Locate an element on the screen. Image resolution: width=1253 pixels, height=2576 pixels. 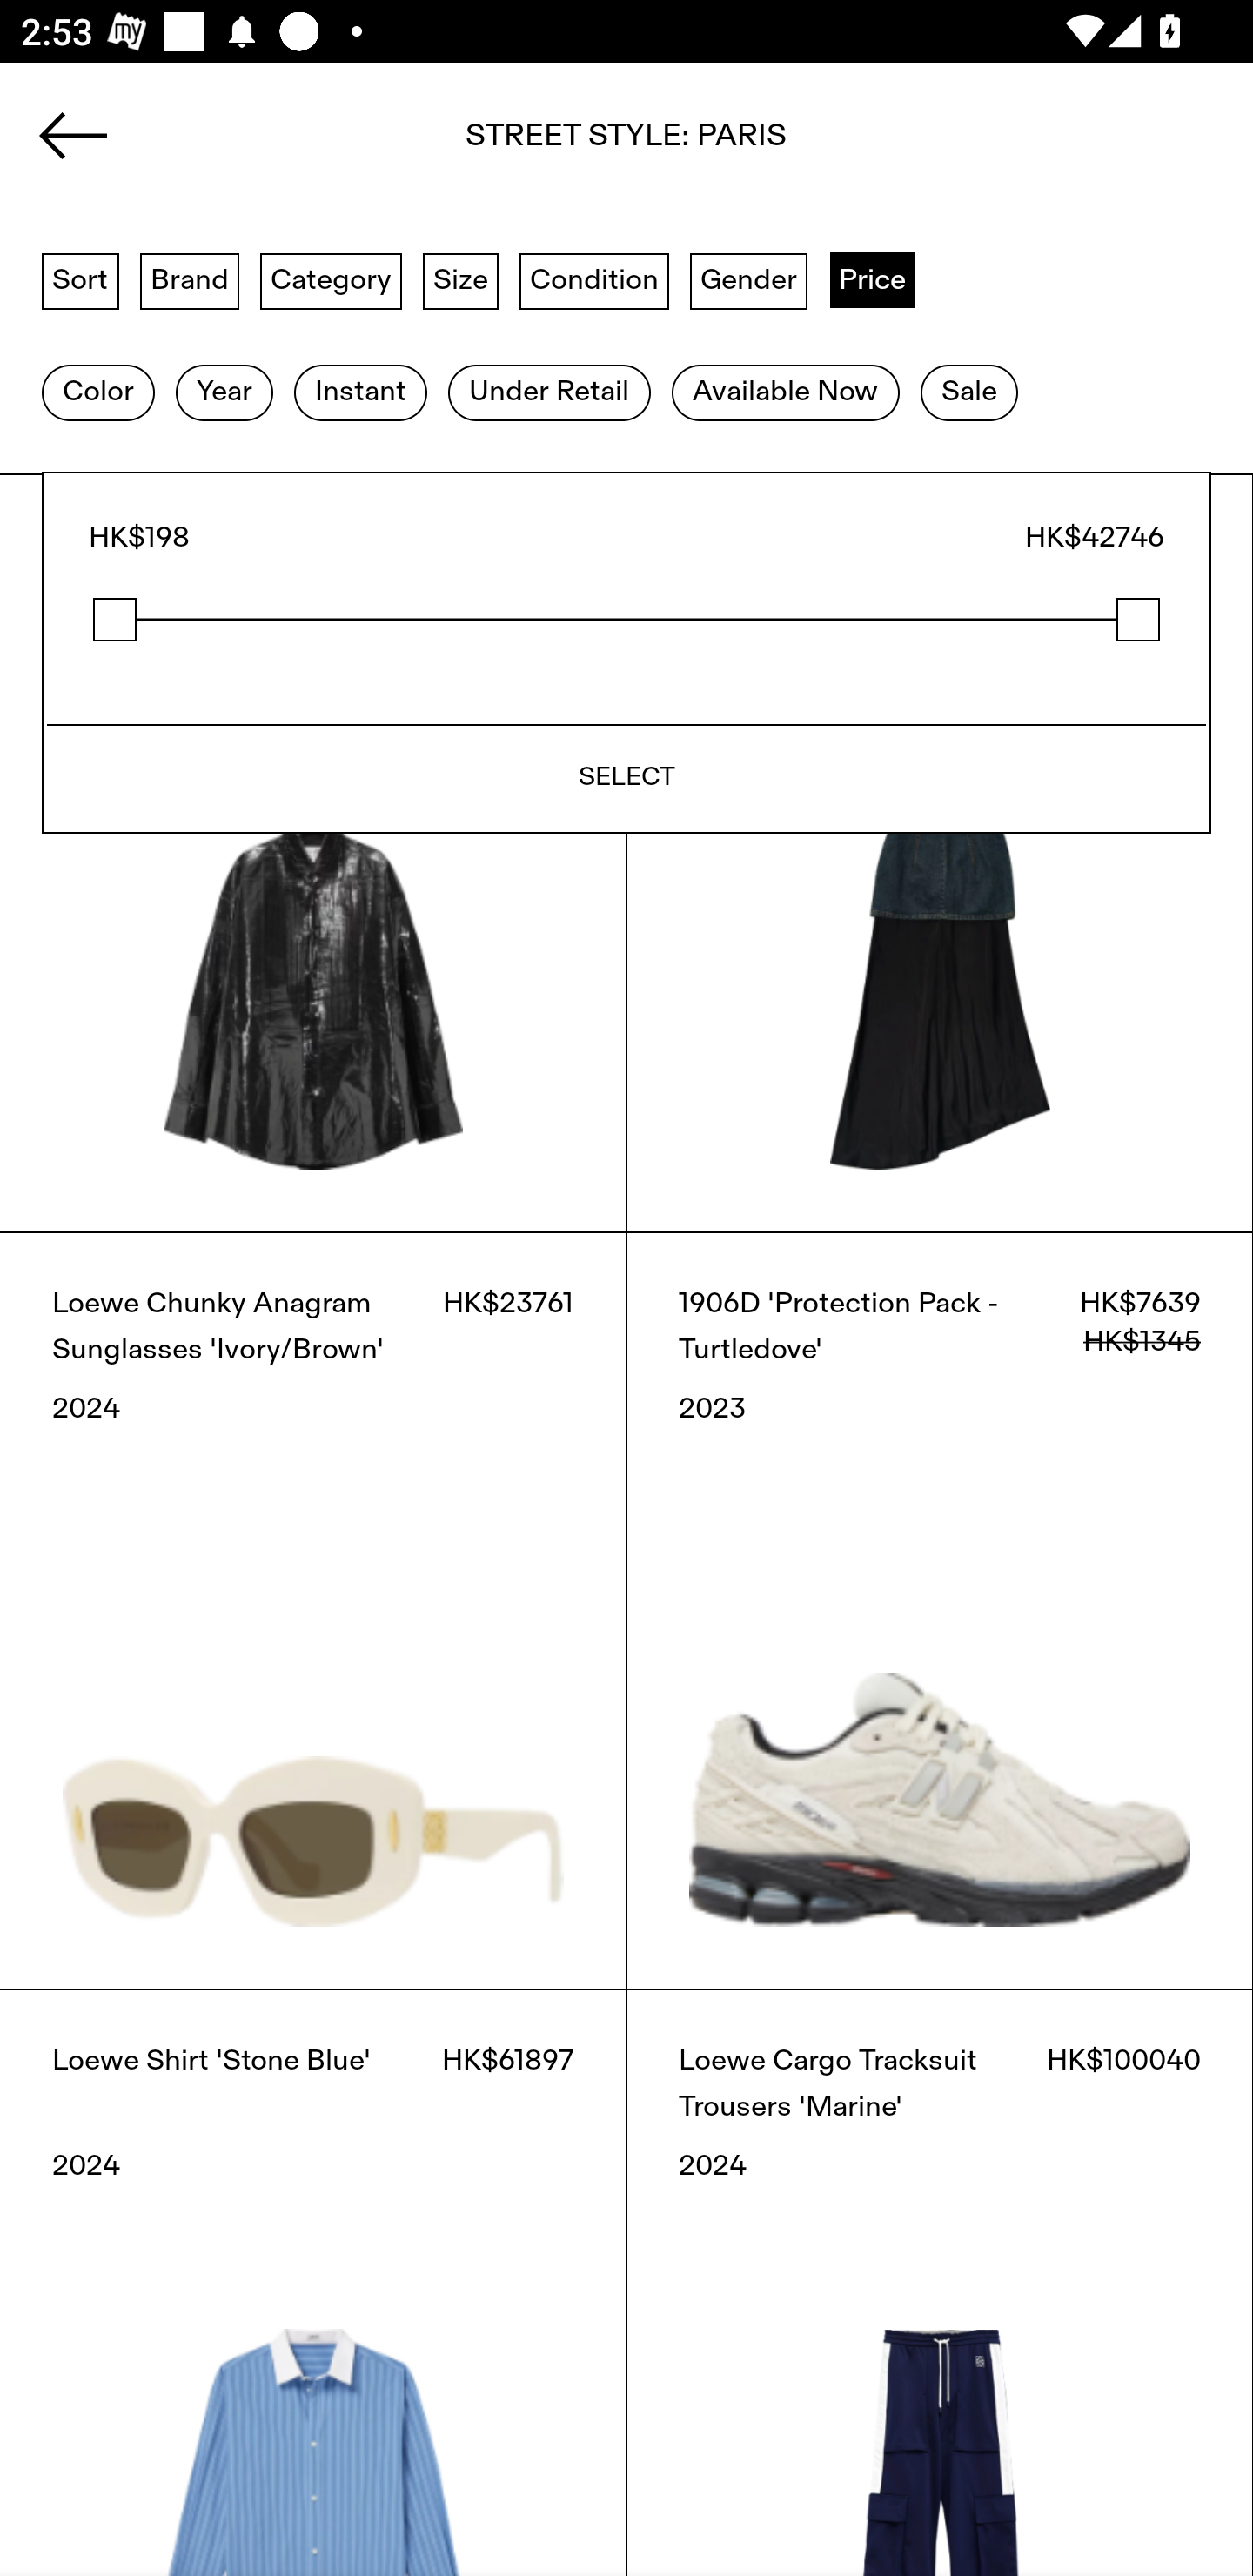
Instant is located at coordinates (360, 392).